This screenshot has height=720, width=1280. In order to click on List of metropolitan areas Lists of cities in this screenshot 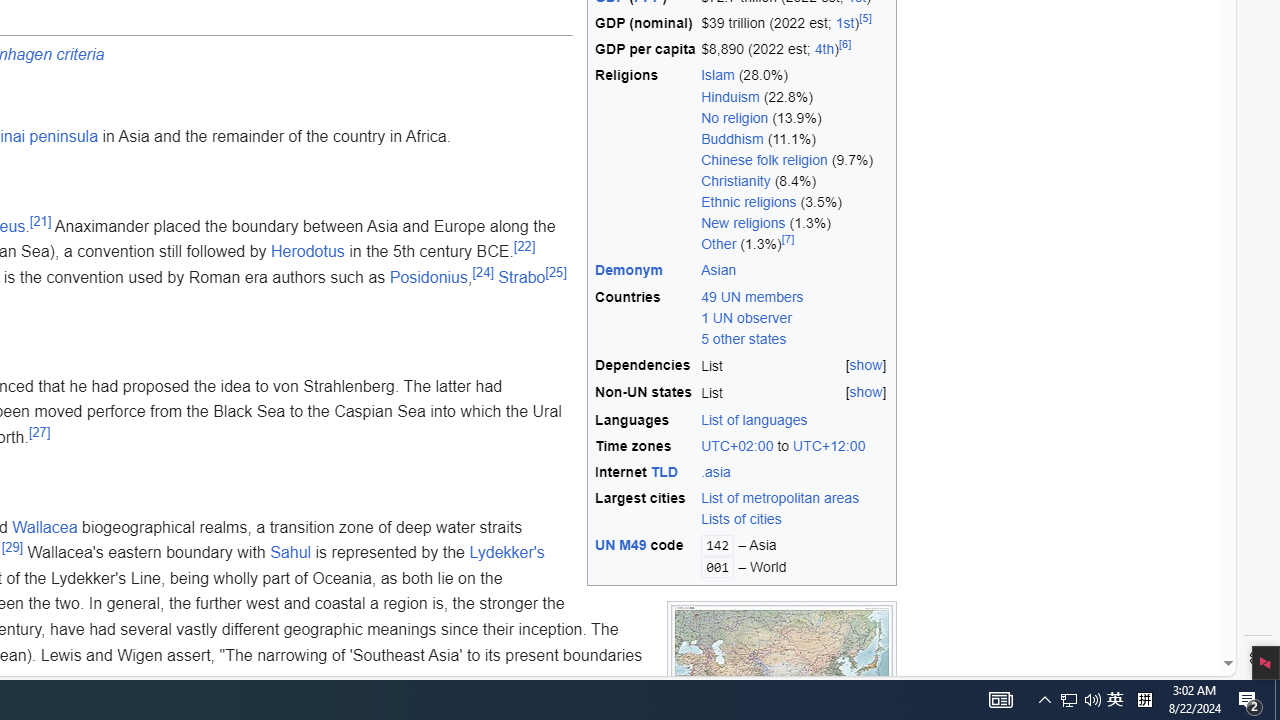, I will do `click(795, 509)`.